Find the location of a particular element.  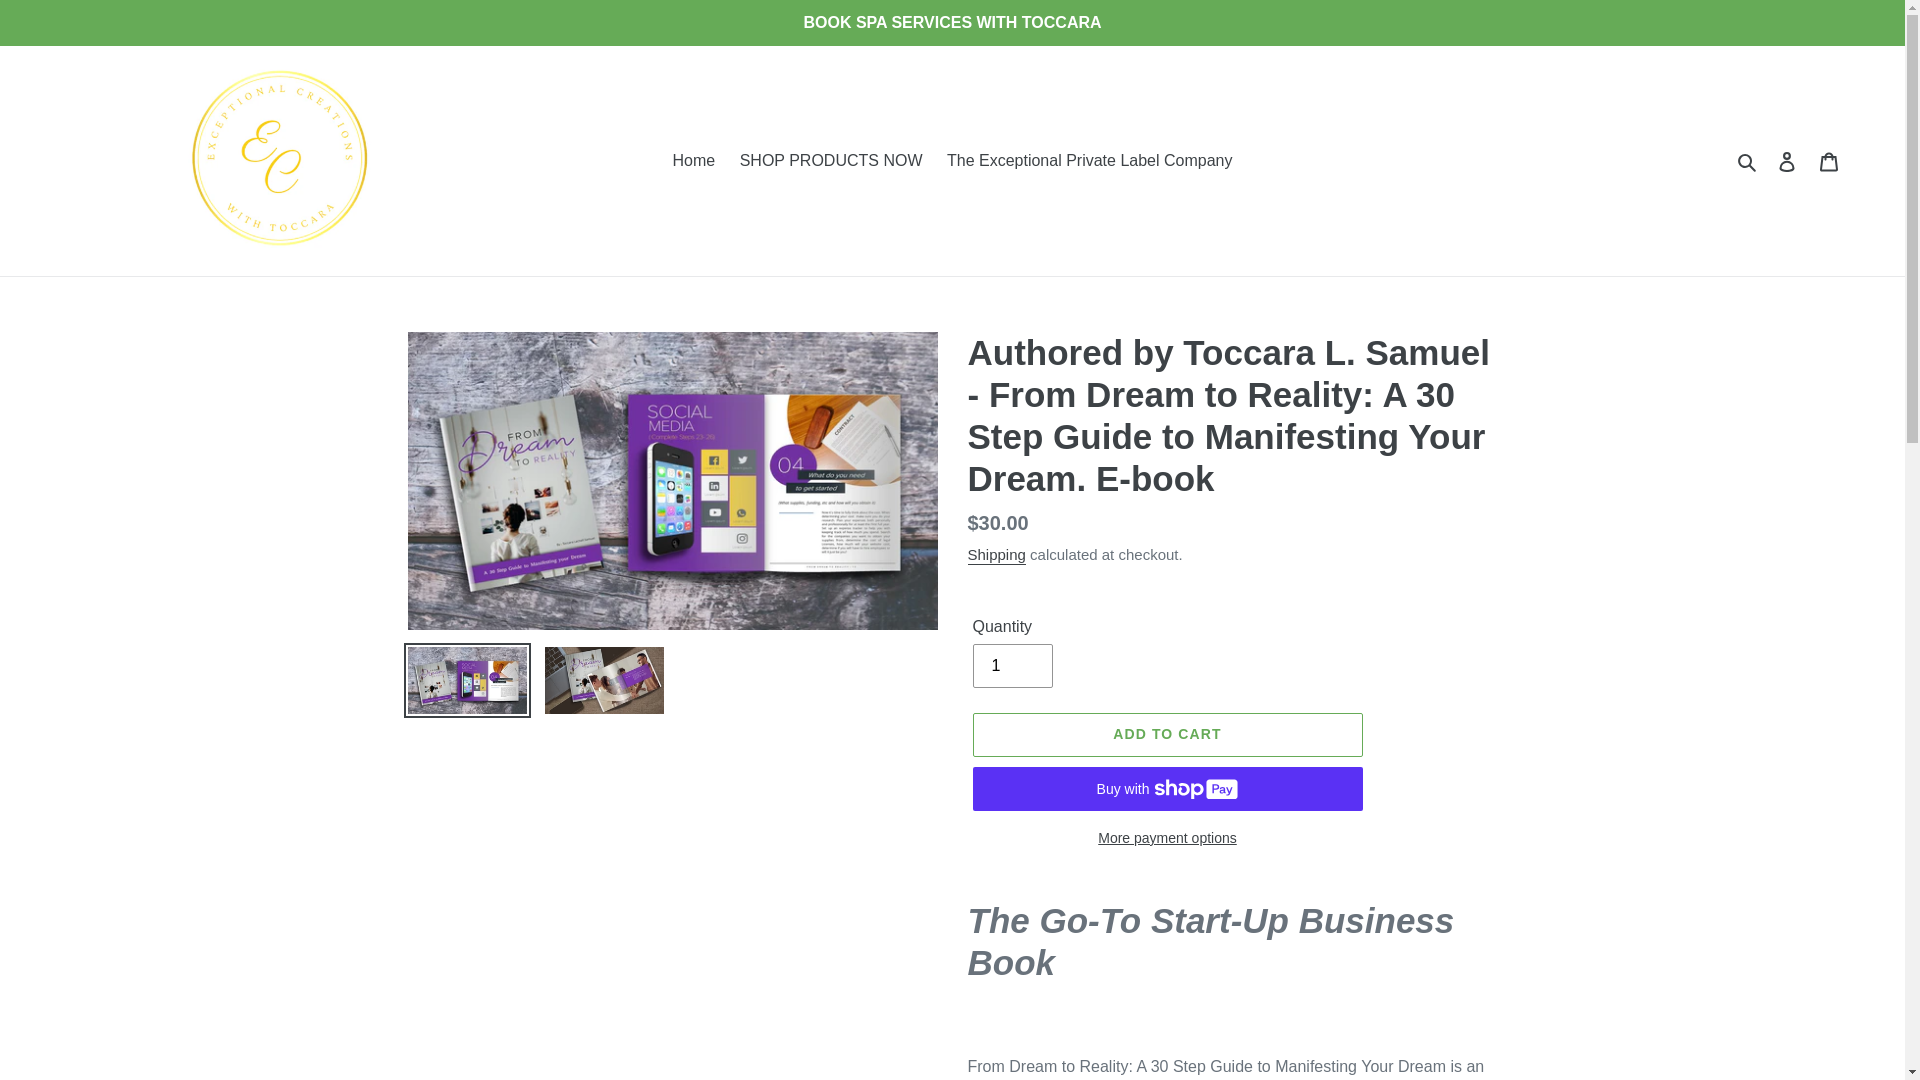

Home is located at coordinates (694, 160).